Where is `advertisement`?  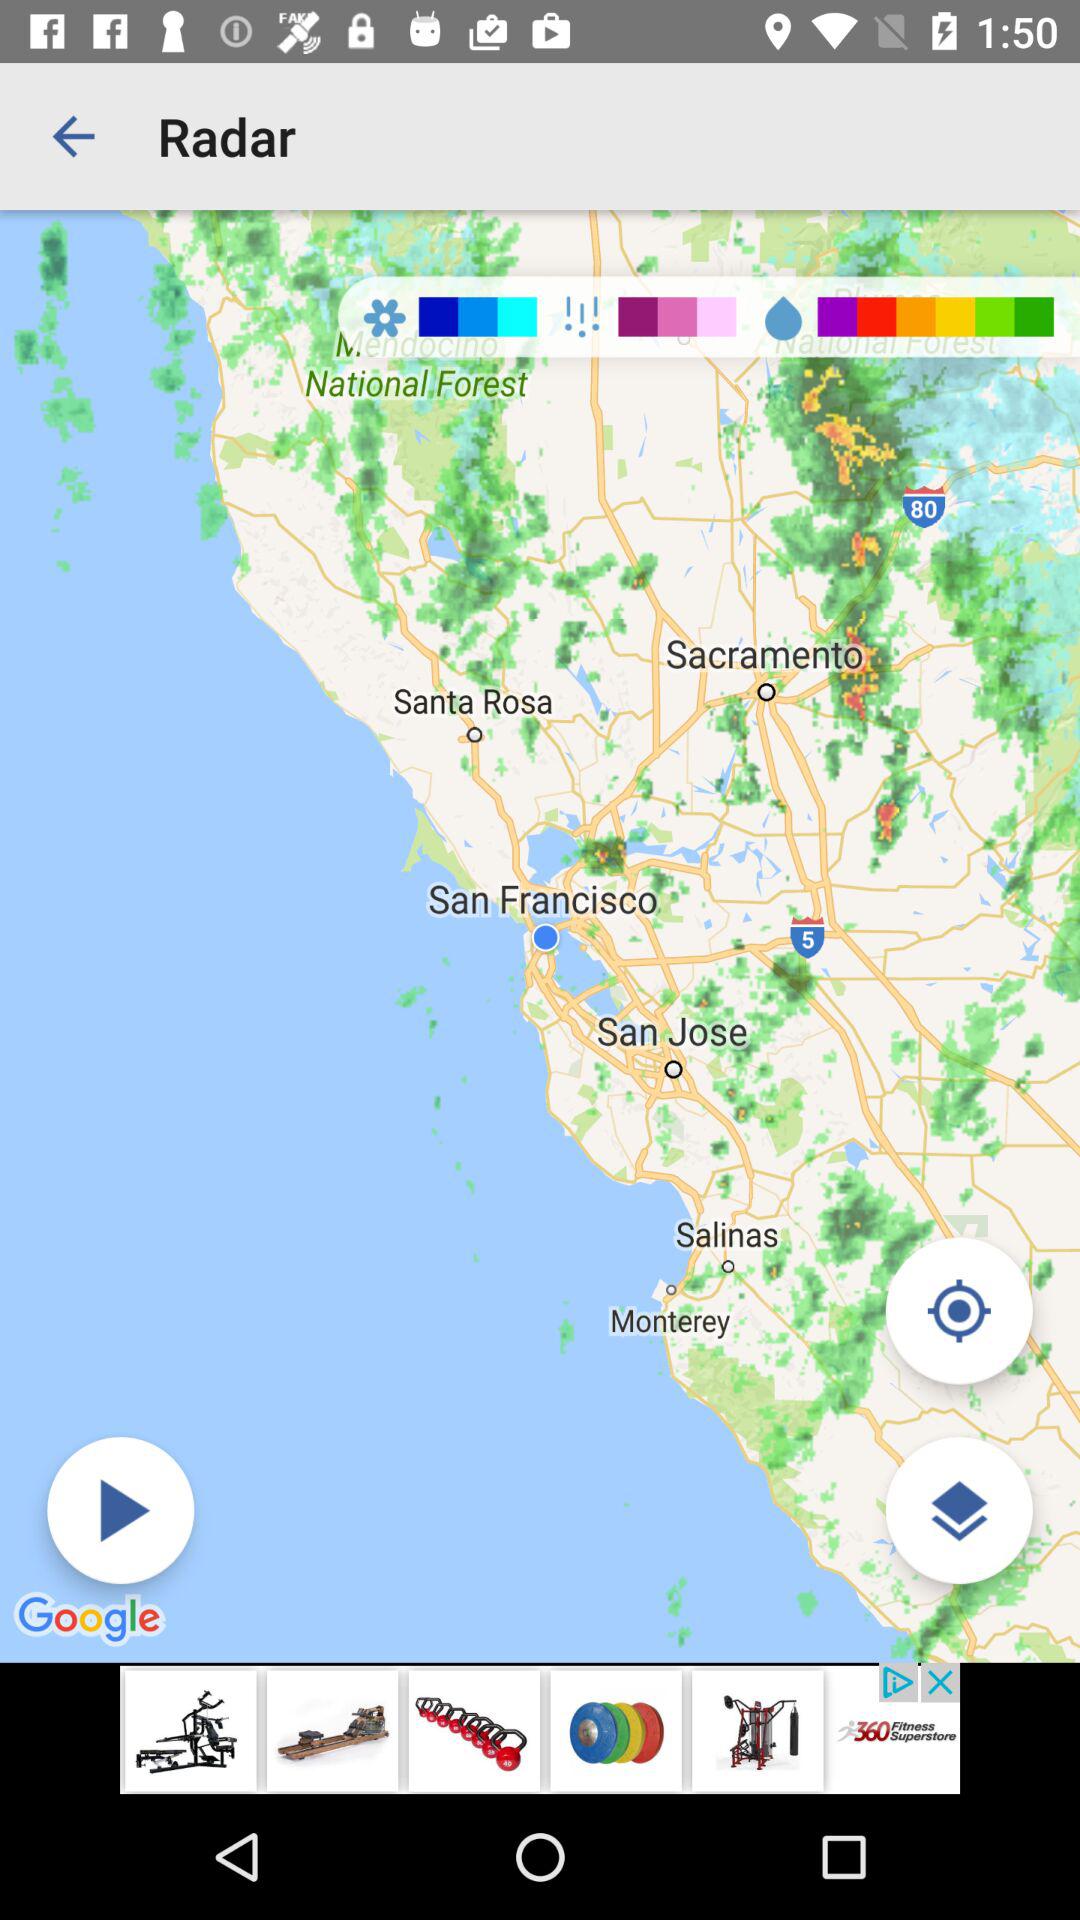
advertisement is located at coordinates (540, 1728).